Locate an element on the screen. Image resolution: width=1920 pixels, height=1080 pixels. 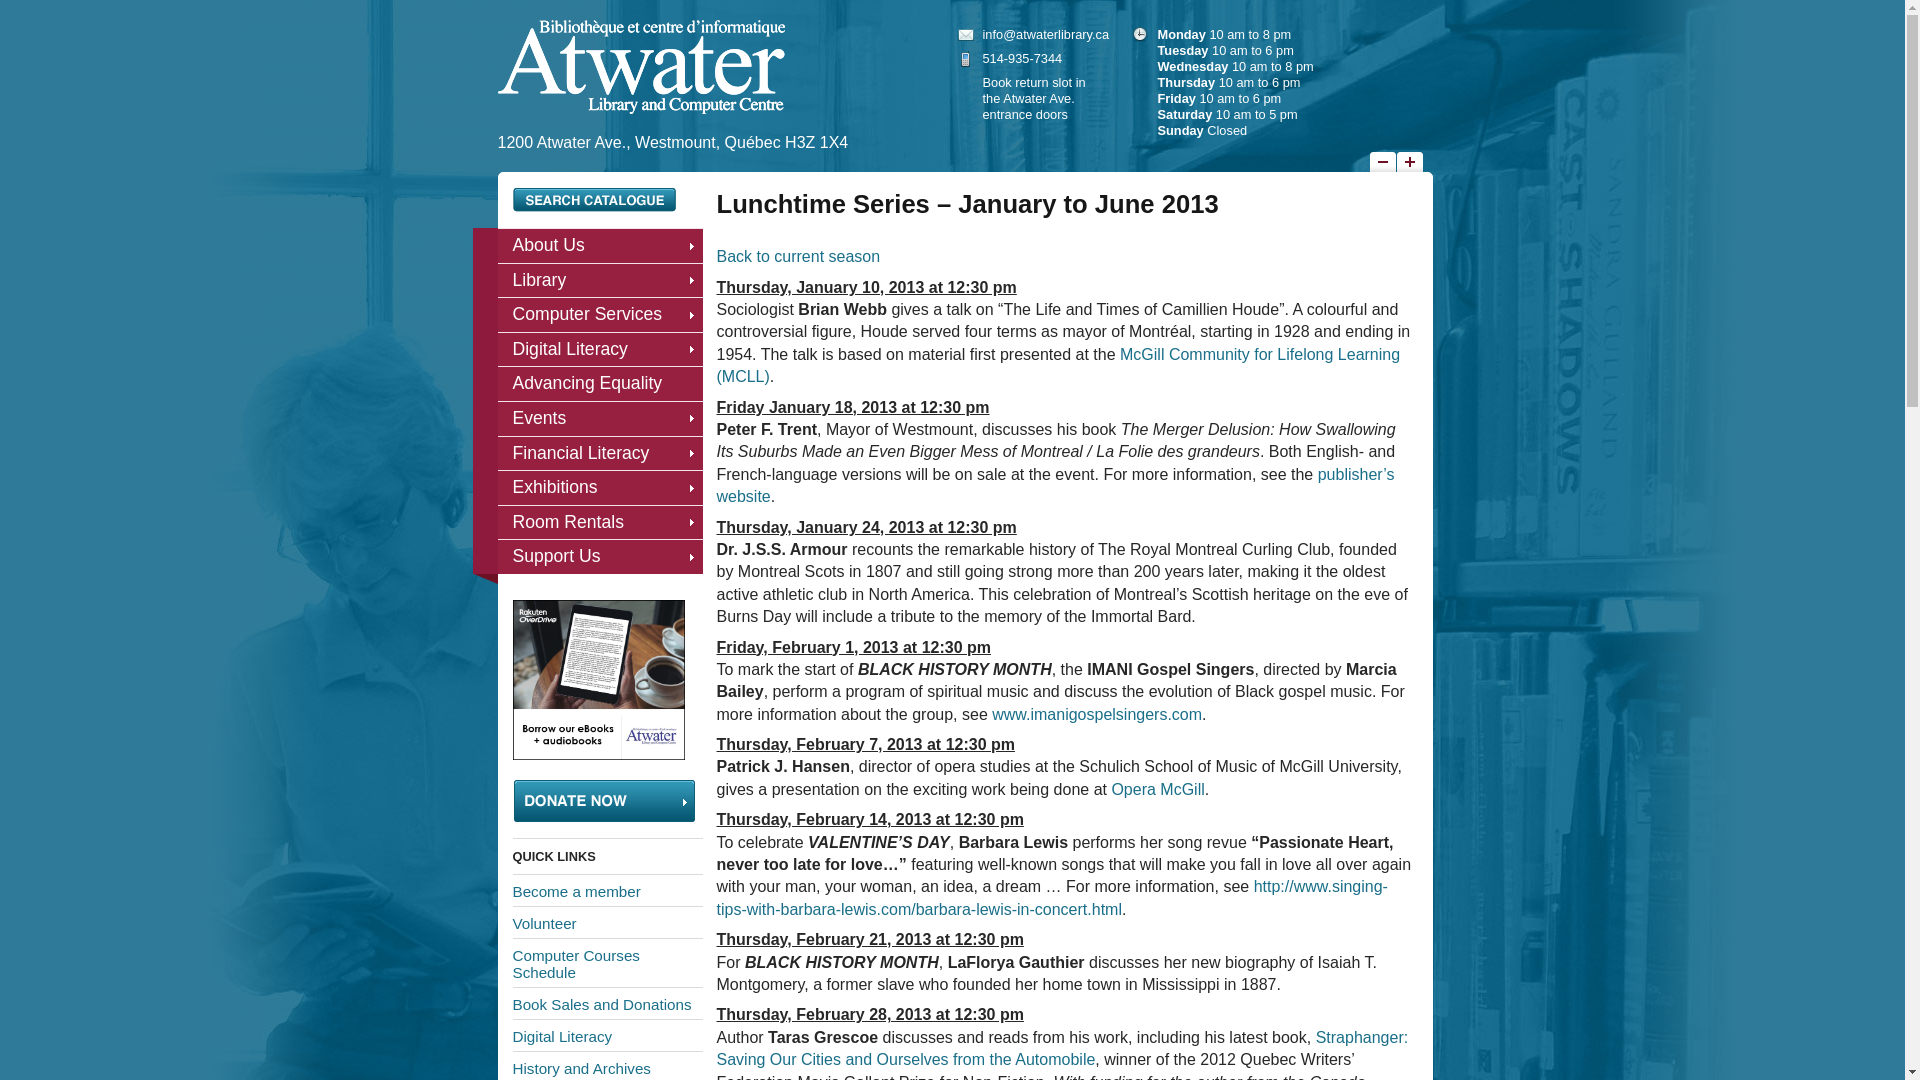
www.imanigospelsingers.com is located at coordinates (1097, 714).